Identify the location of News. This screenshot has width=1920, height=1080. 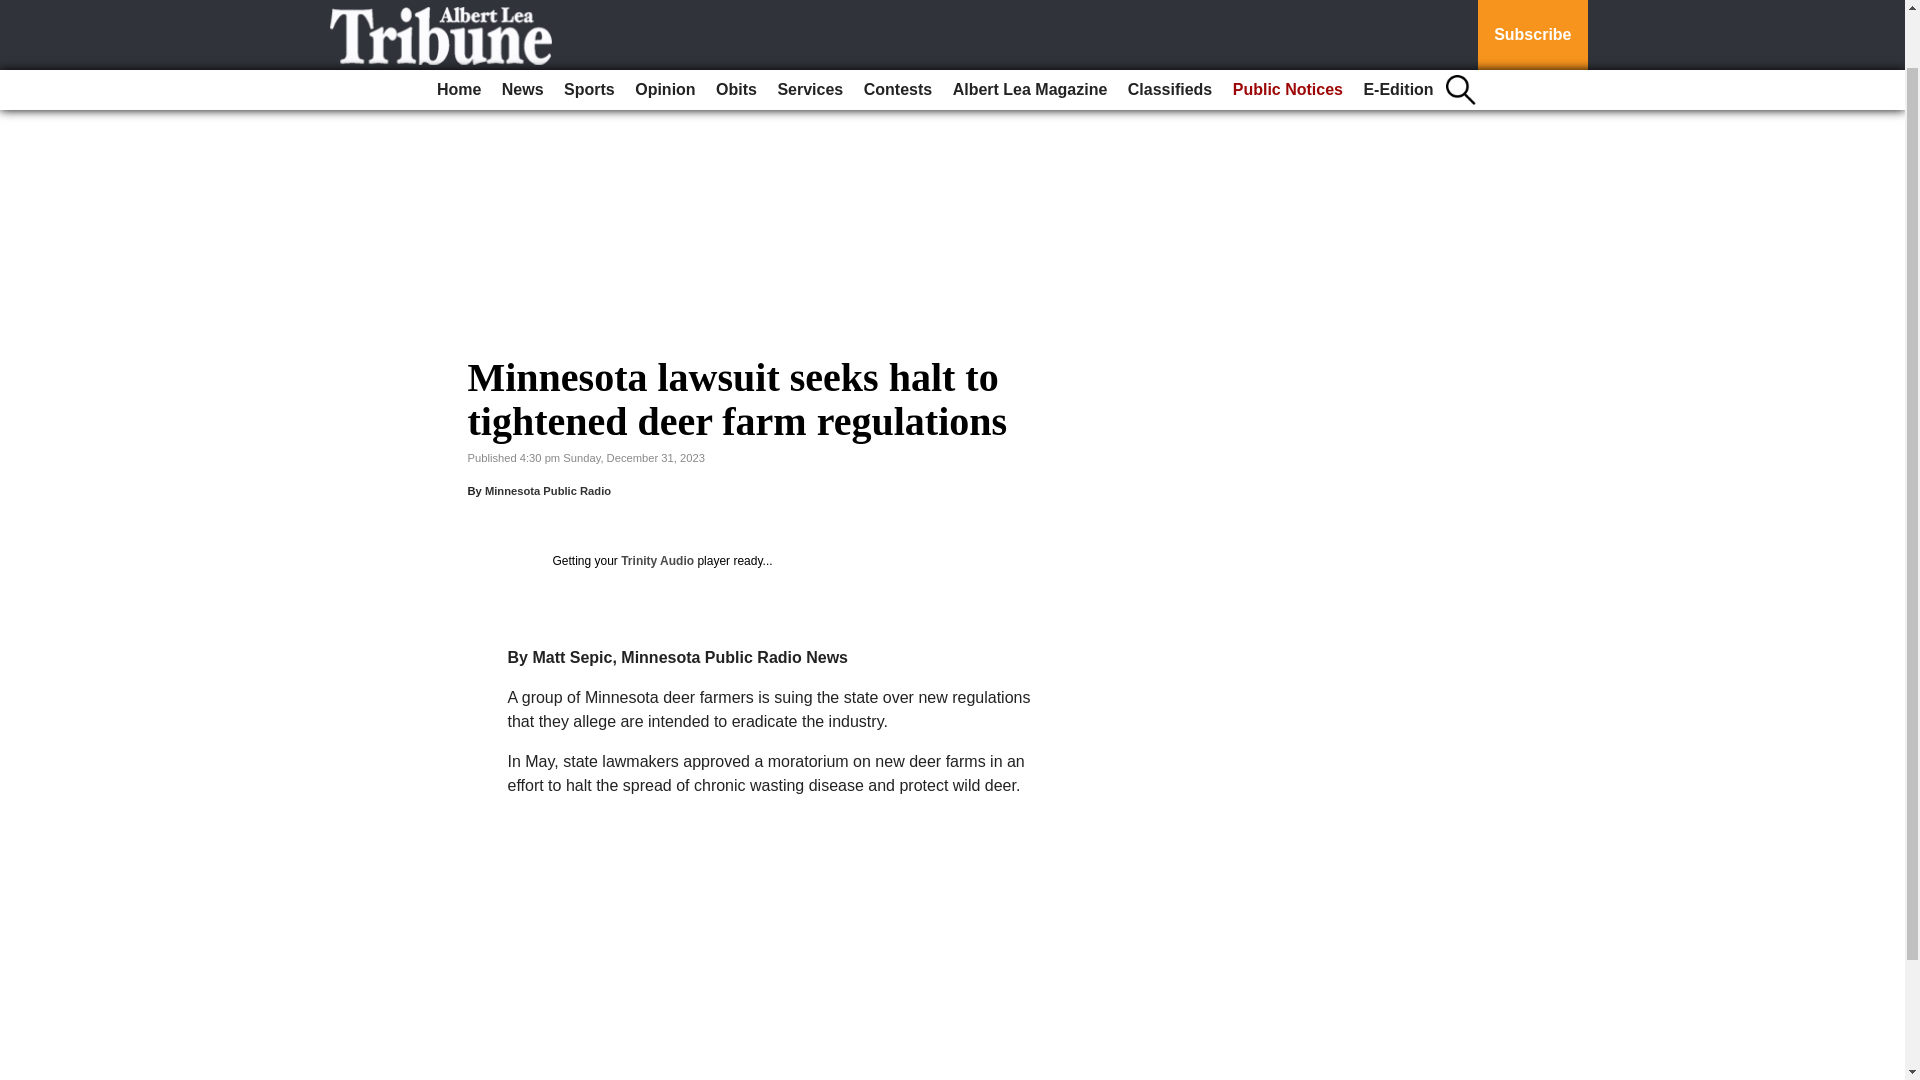
(522, 25).